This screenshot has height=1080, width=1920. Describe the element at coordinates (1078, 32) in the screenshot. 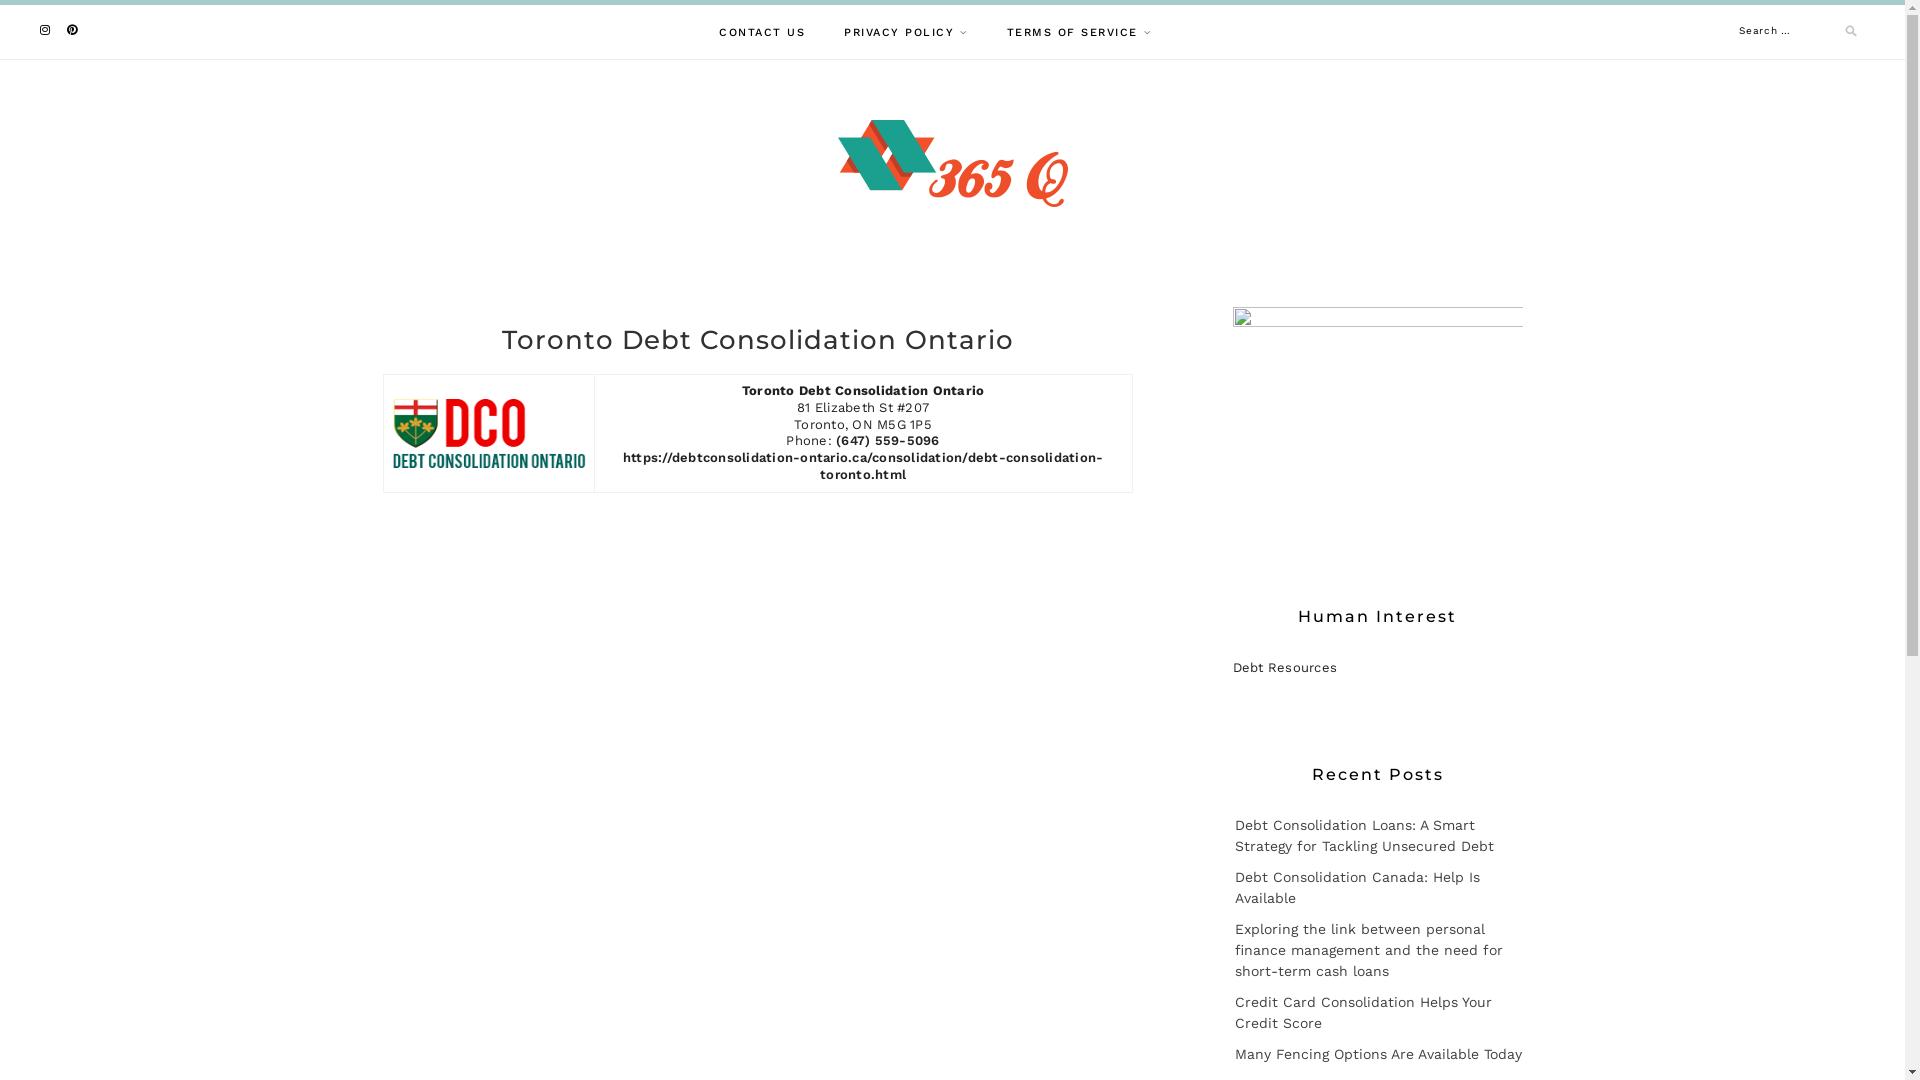

I see `TERMS OF SERVICE` at that location.